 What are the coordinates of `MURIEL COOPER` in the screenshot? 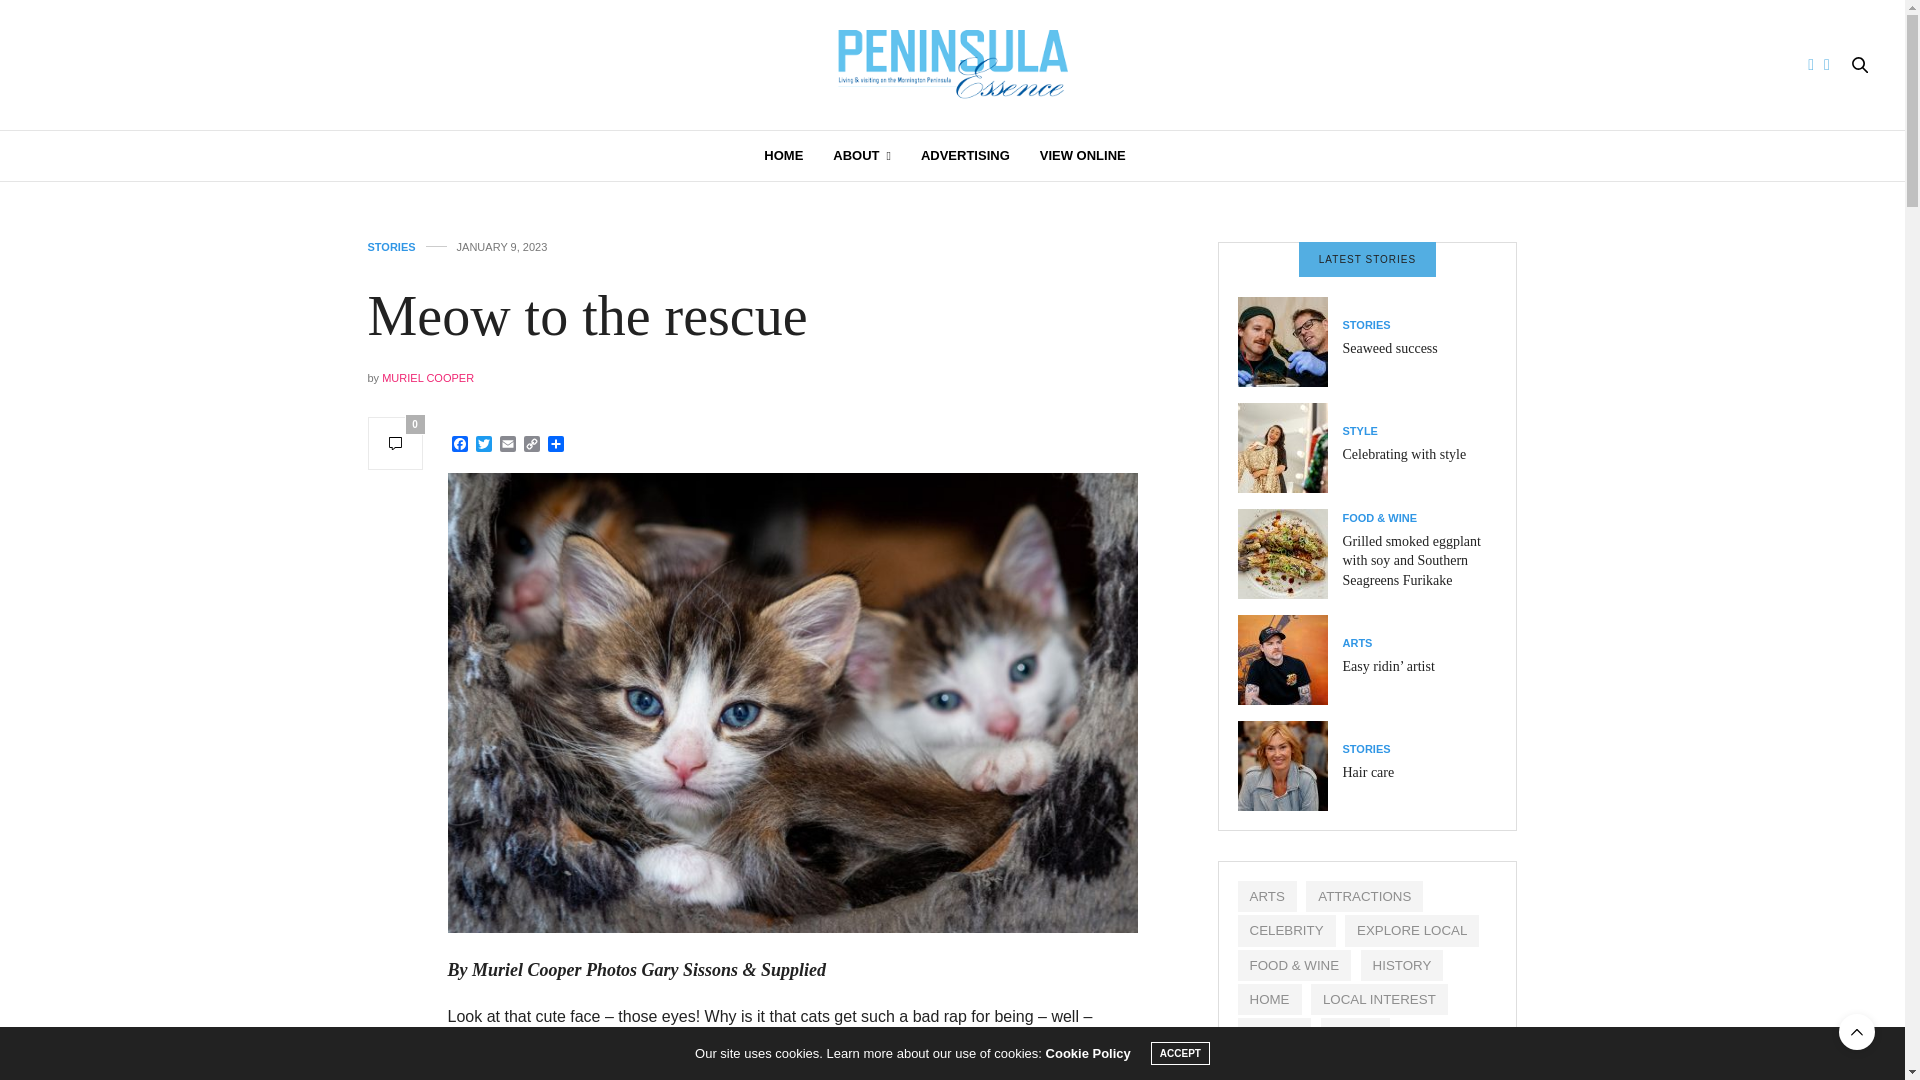 It's located at (428, 378).